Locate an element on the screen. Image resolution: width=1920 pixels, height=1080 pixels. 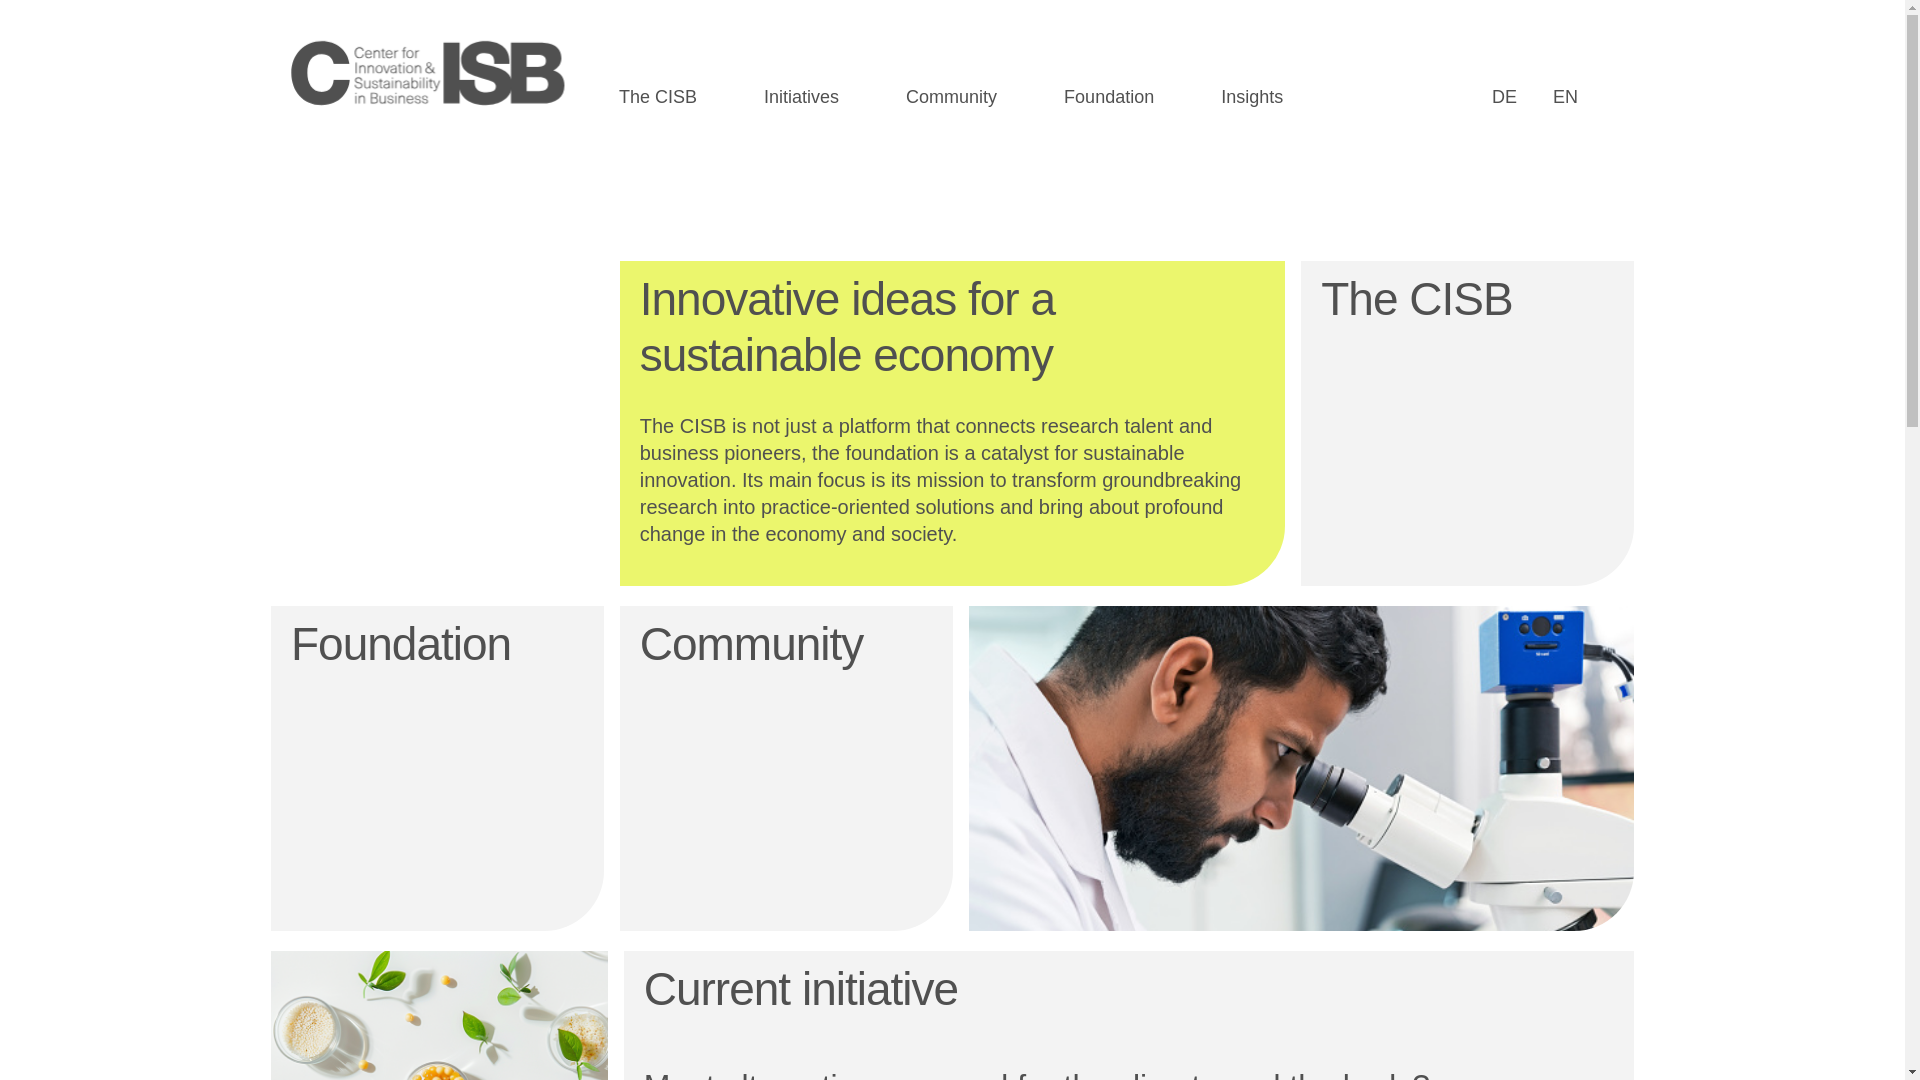
DE is located at coordinates (1504, 96).